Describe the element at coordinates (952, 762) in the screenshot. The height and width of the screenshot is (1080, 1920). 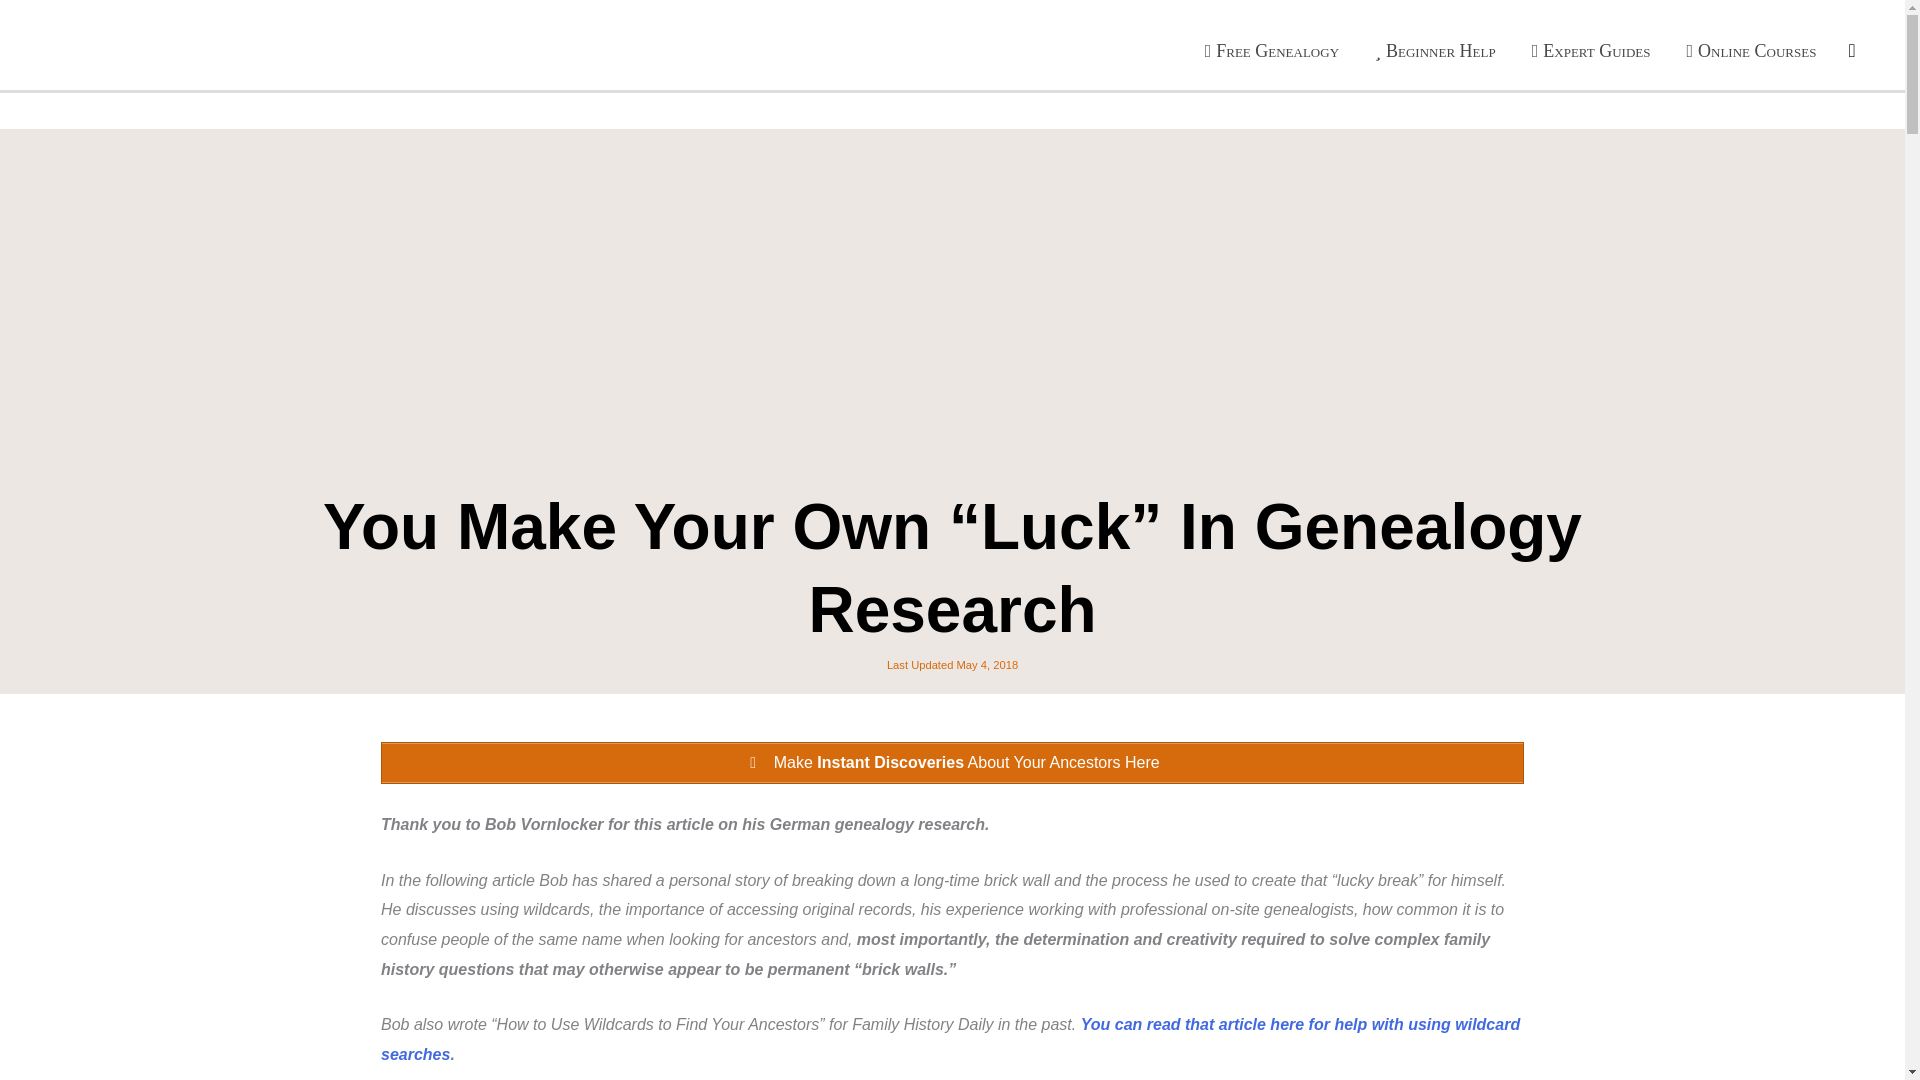
I see `Make Instant Discoveries About Your Ancestors Here` at that location.